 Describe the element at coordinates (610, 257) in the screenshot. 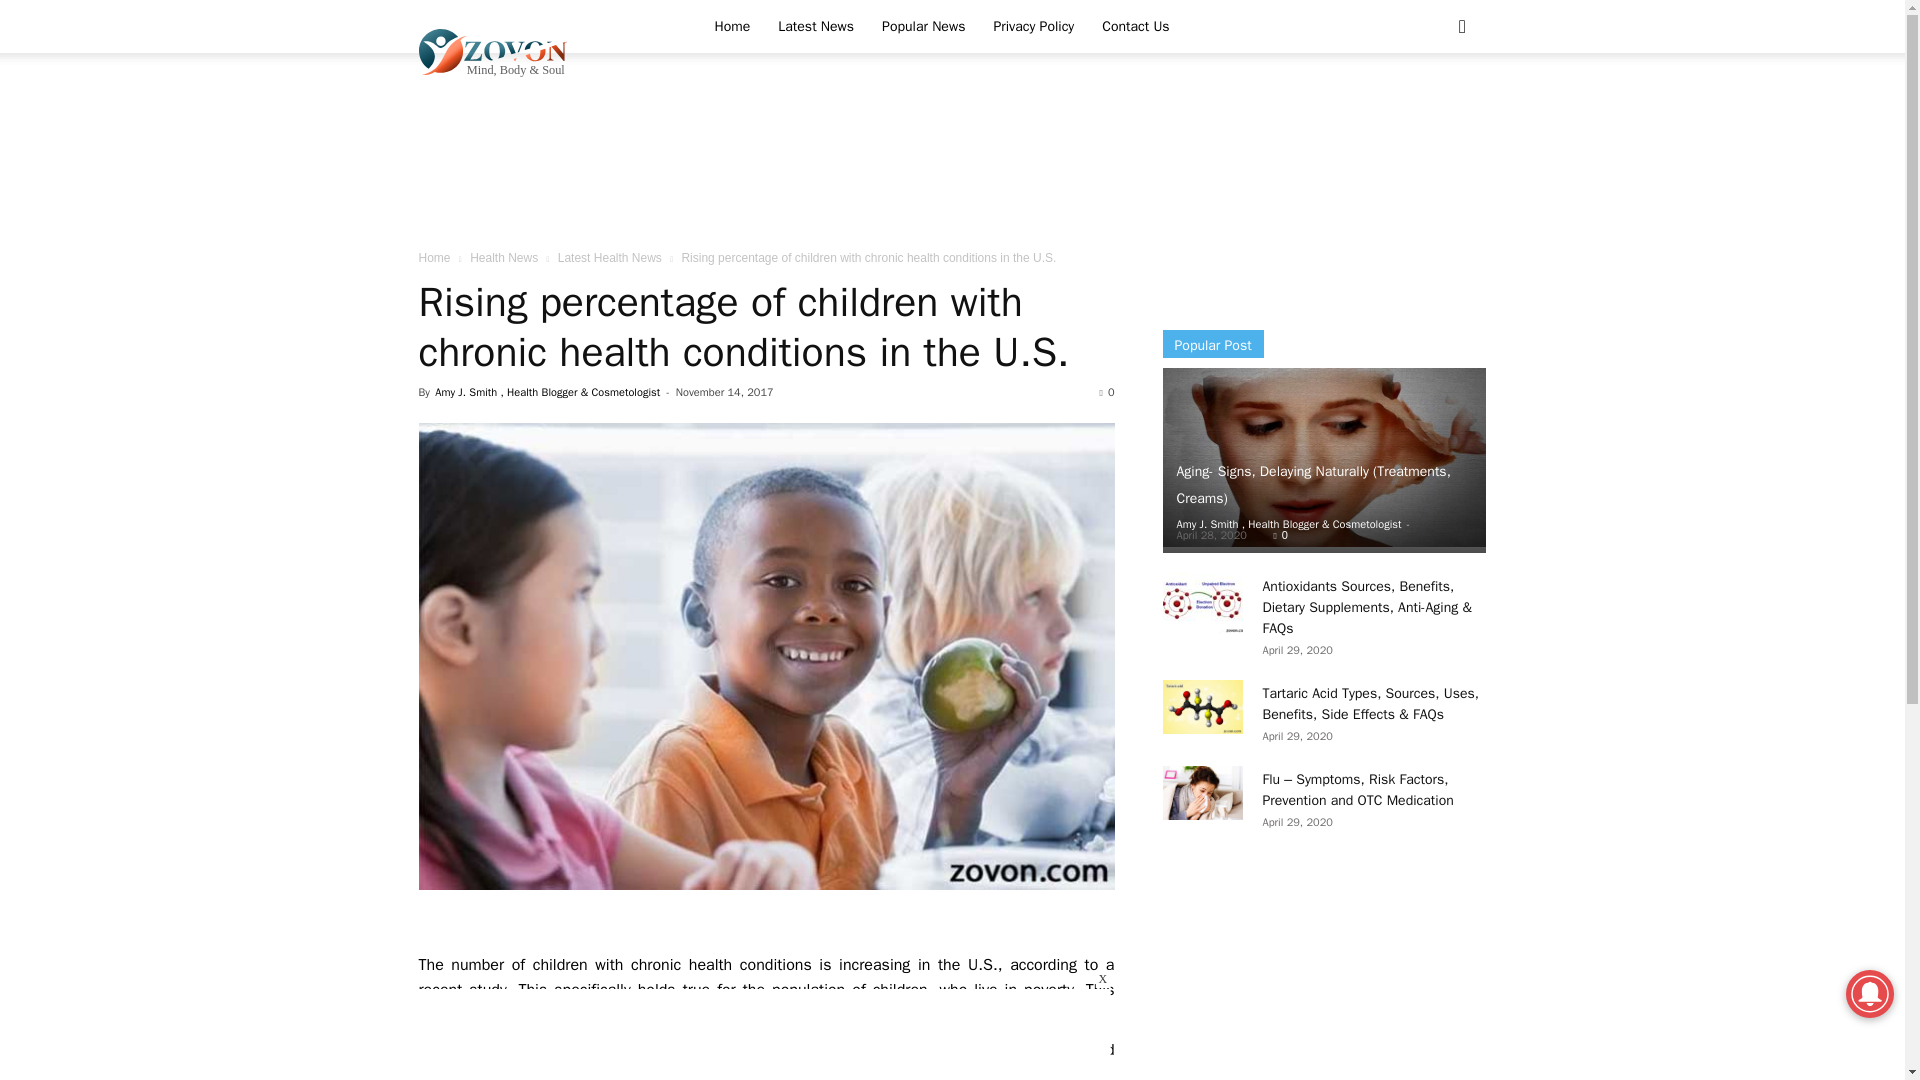

I see `View all posts in Latest Health News` at that location.